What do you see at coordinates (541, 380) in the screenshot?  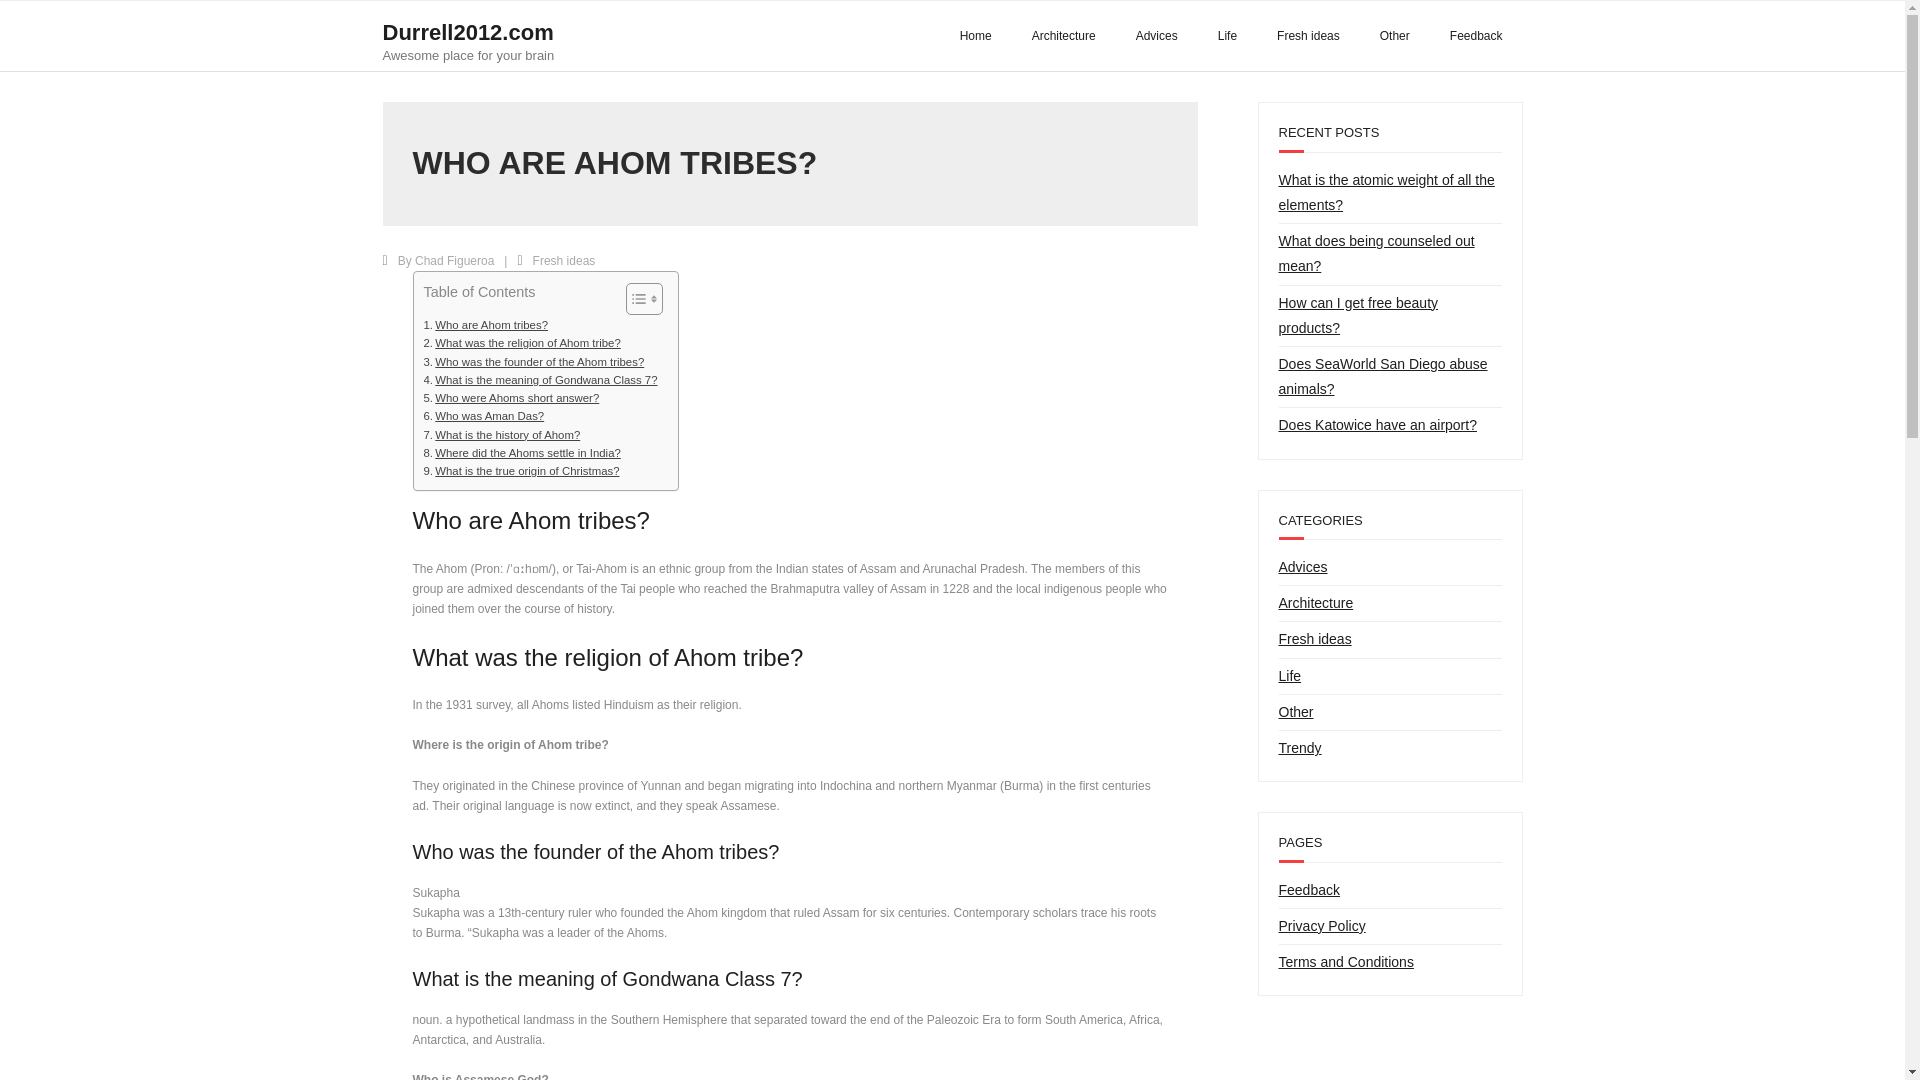 I see `What is the meaning of Gondwana Class 7?` at bounding box center [541, 380].